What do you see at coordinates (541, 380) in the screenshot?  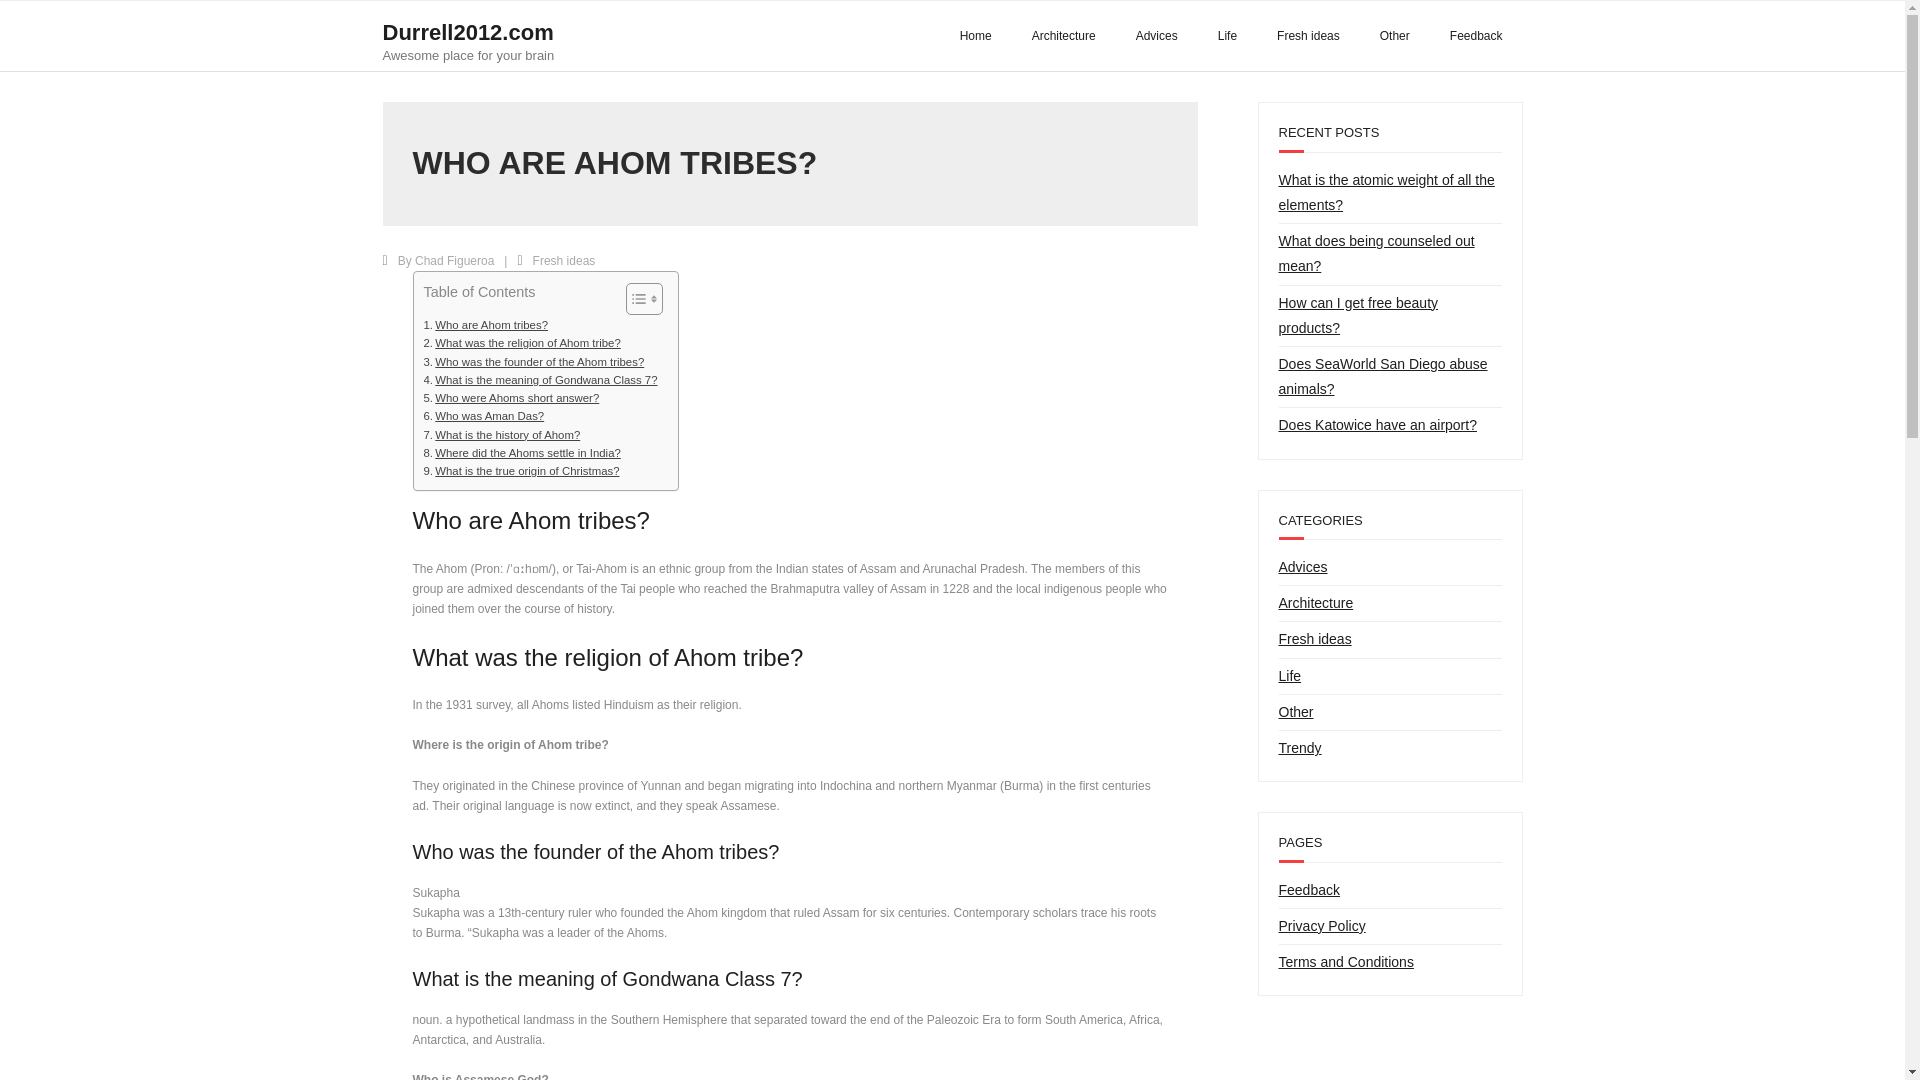 I see `What is the meaning of Gondwana Class 7?` at bounding box center [541, 380].